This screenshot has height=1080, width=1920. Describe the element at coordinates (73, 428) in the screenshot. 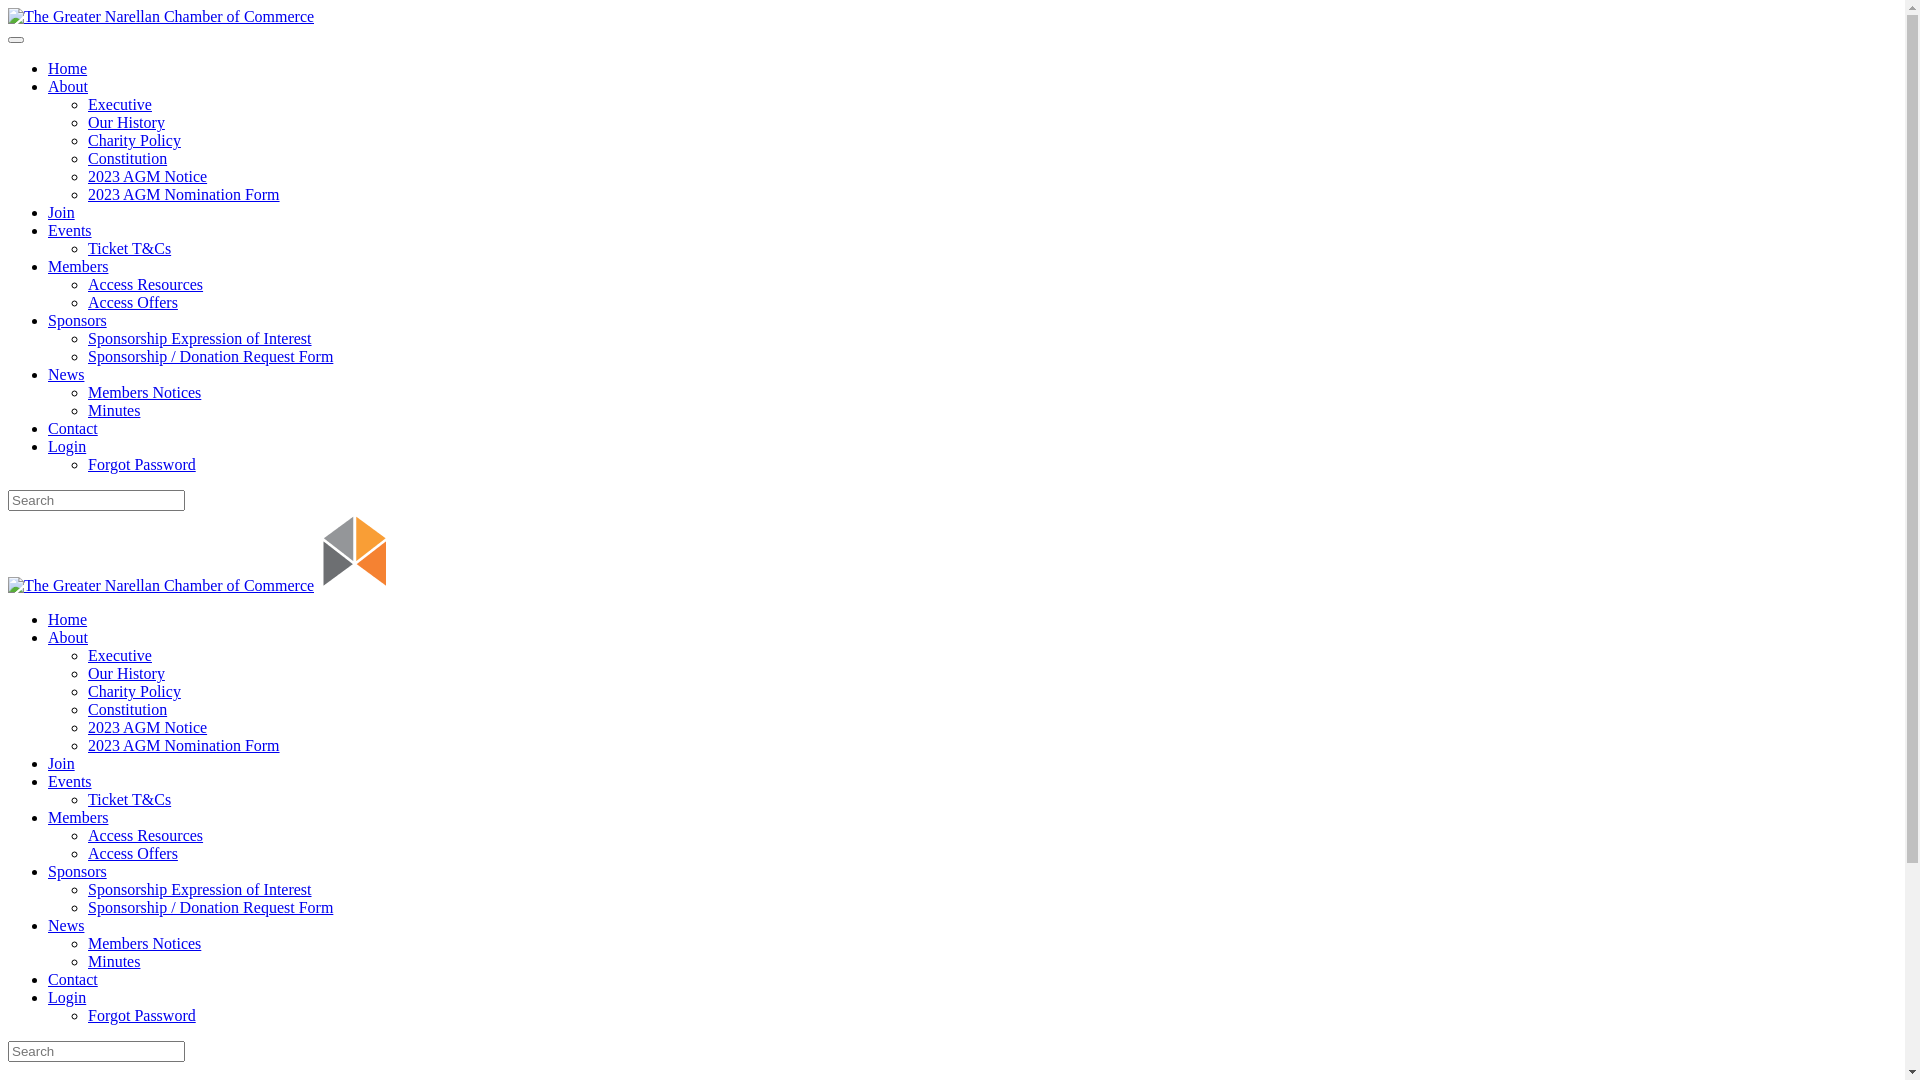

I see `Contact` at that location.